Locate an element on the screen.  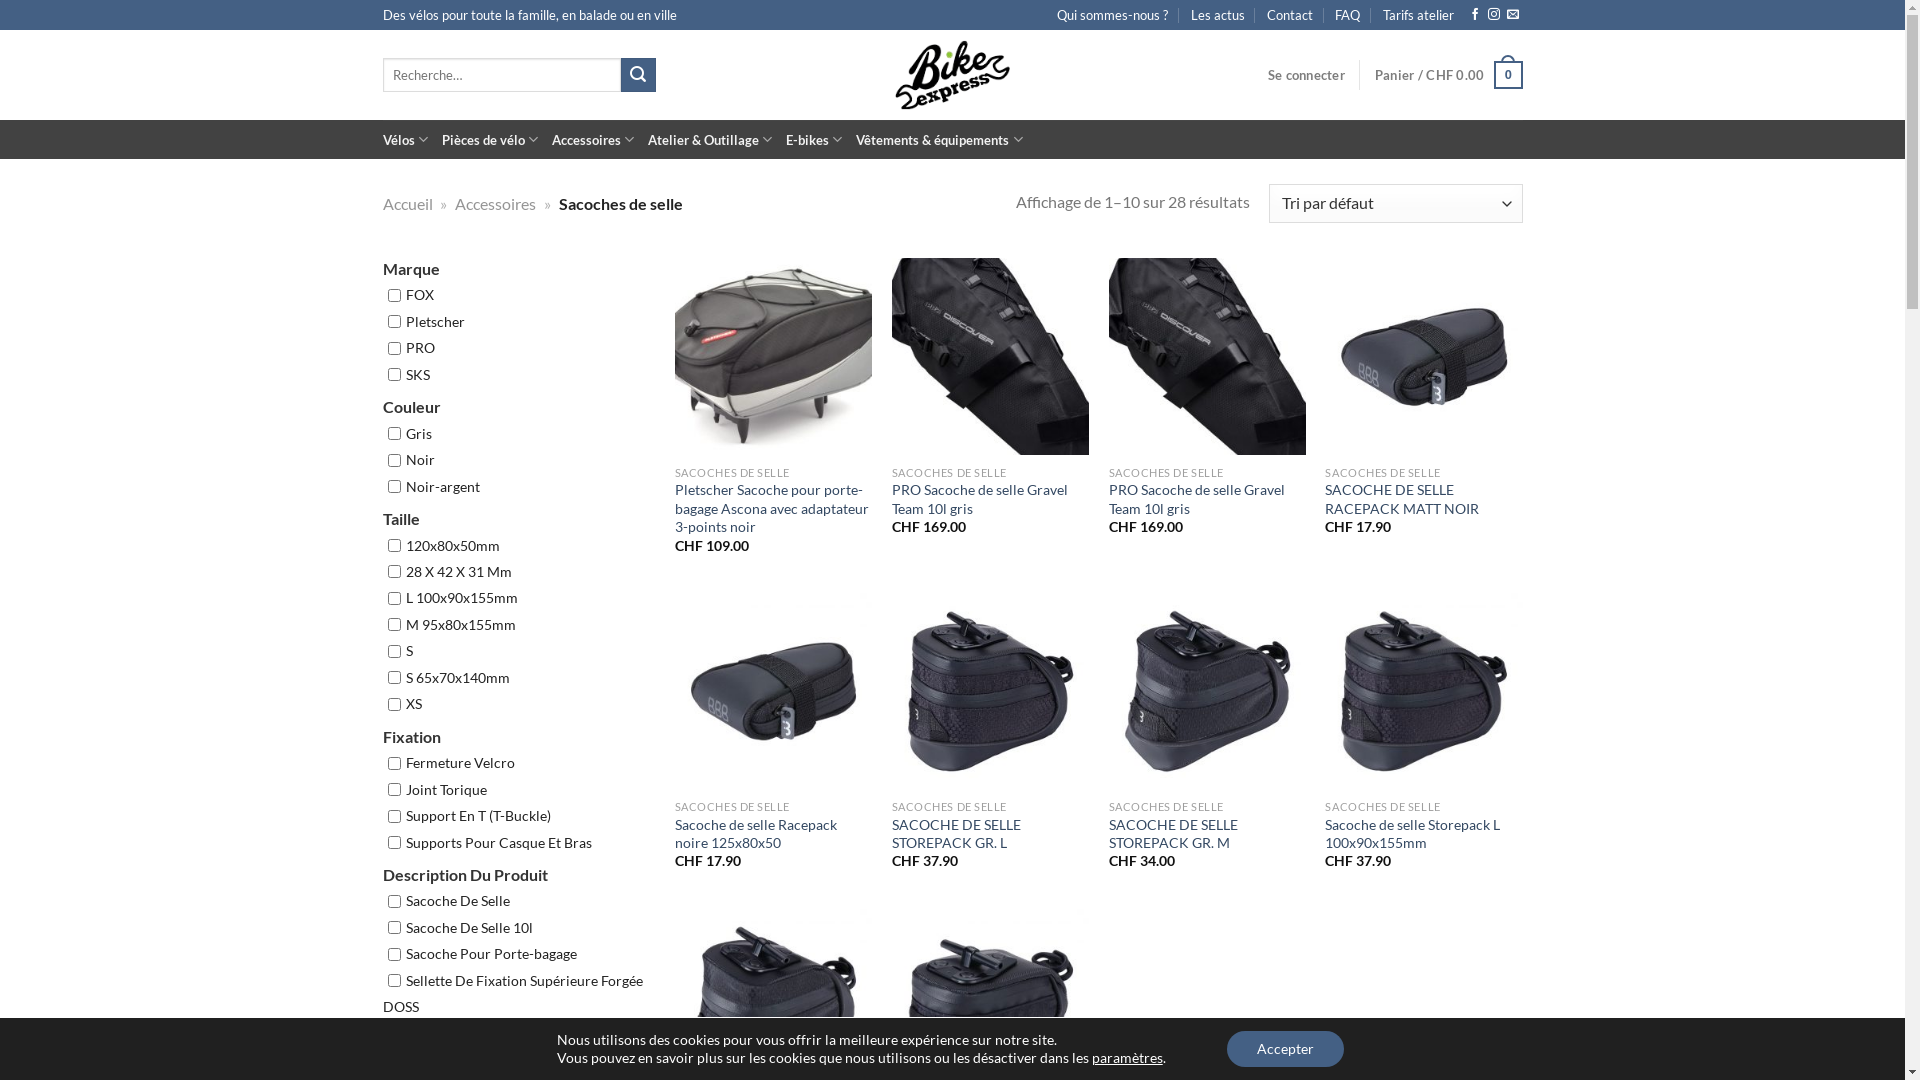
Recherche is located at coordinates (638, 75).